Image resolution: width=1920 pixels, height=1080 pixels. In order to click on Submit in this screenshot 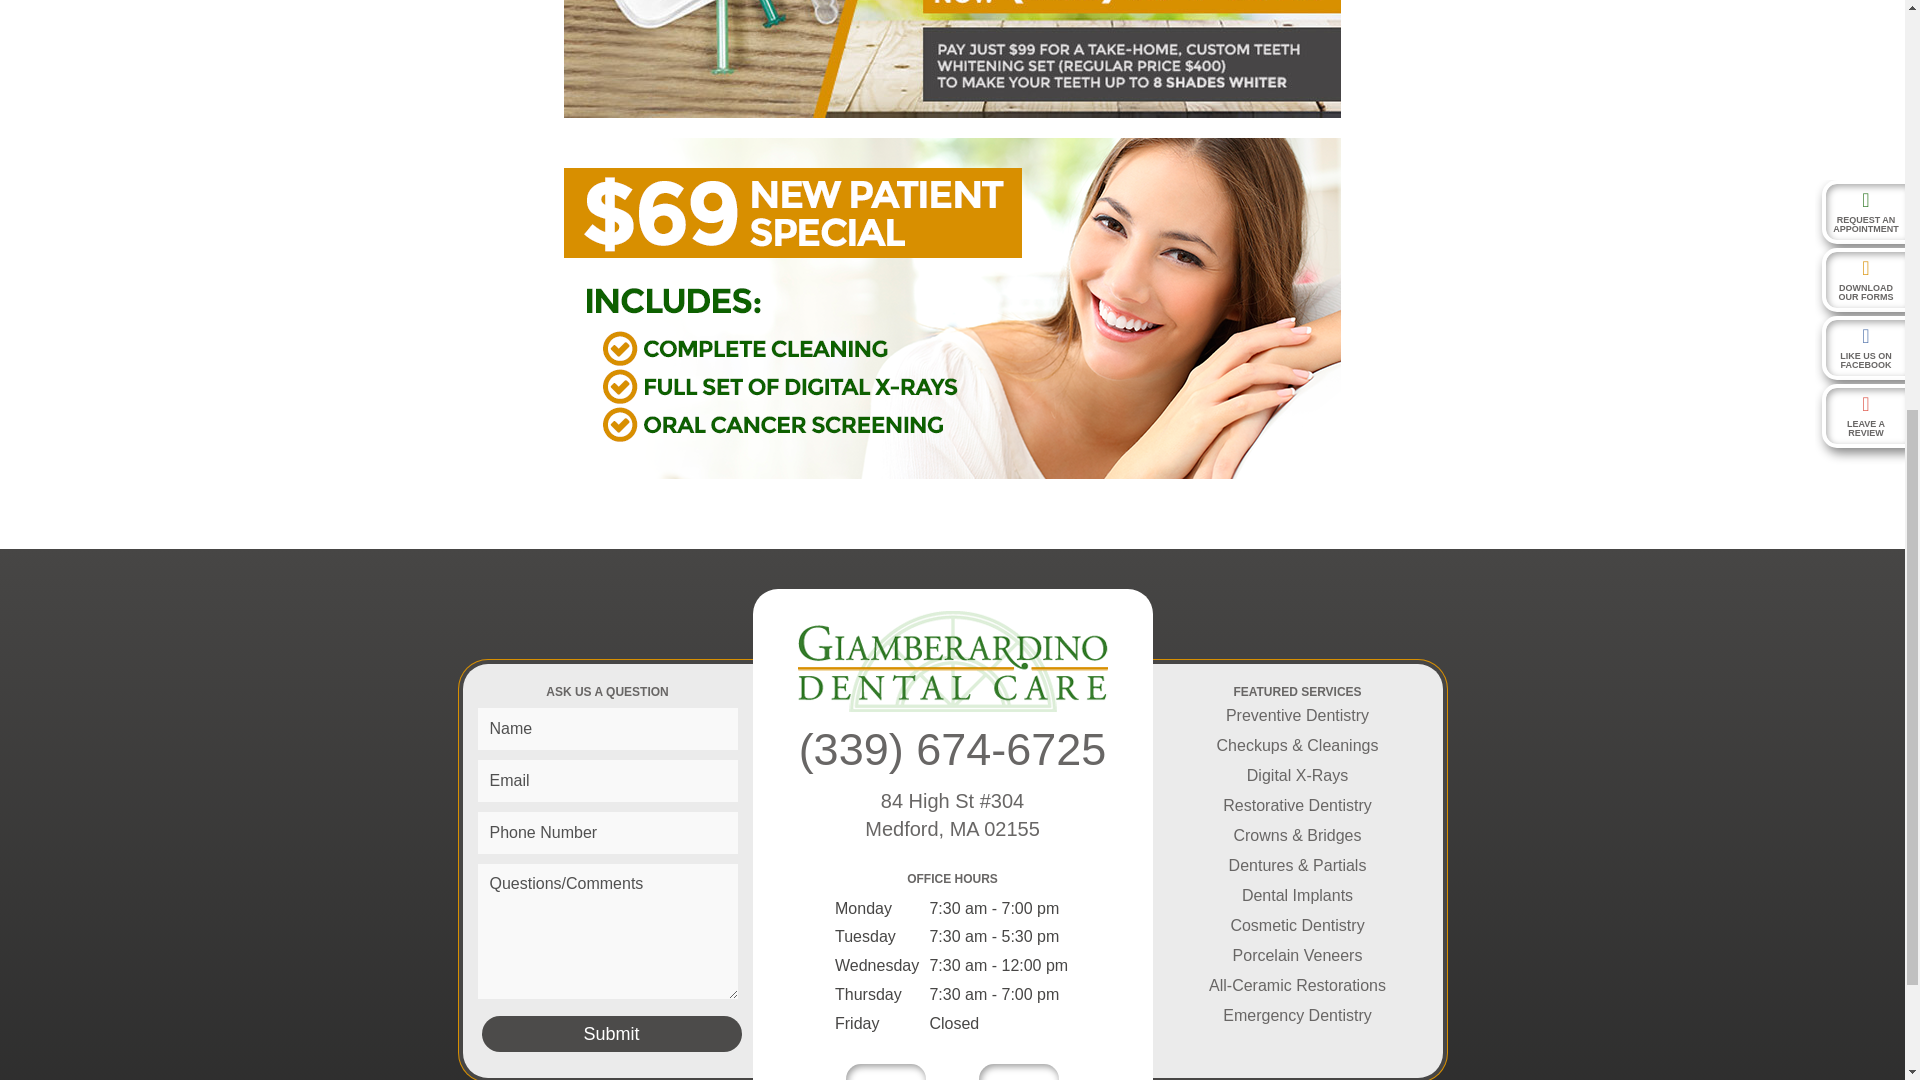, I will do `click(611, 1034)`.